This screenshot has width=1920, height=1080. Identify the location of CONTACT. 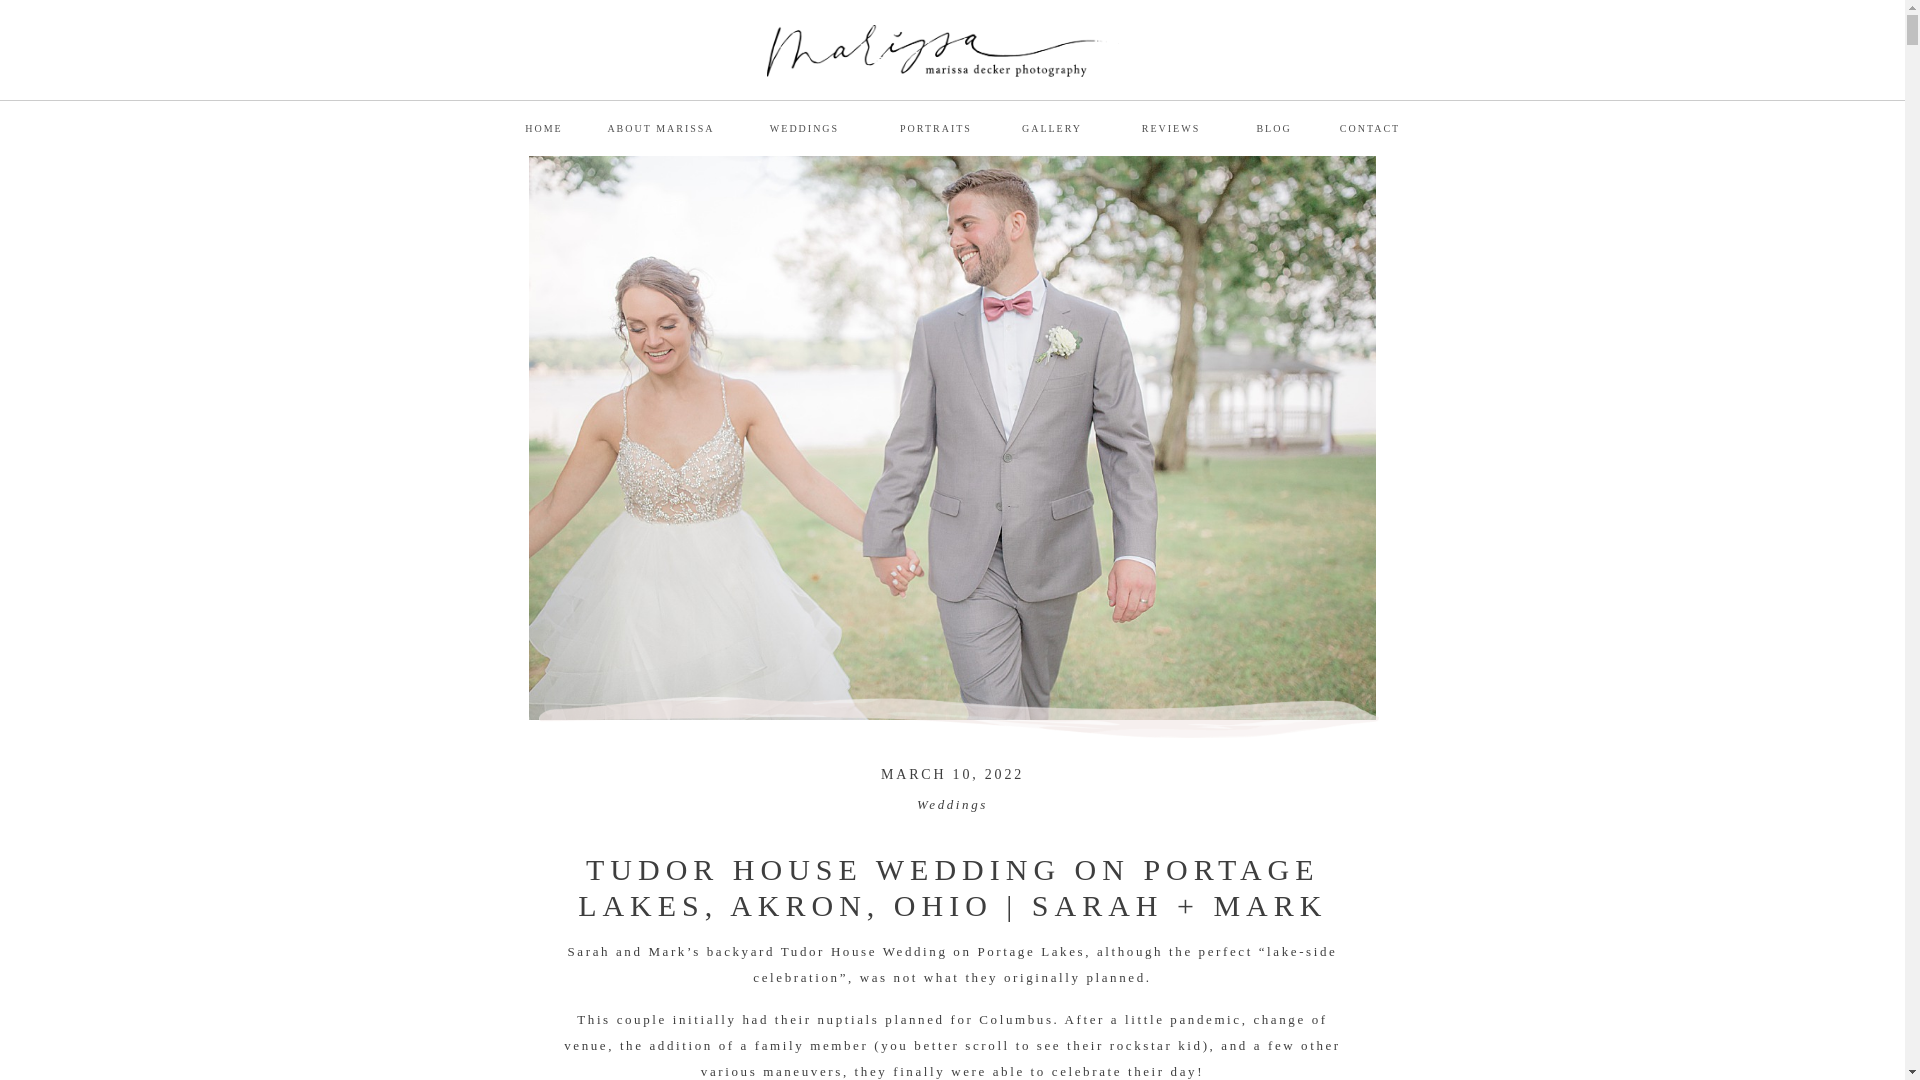
(1370, 126).